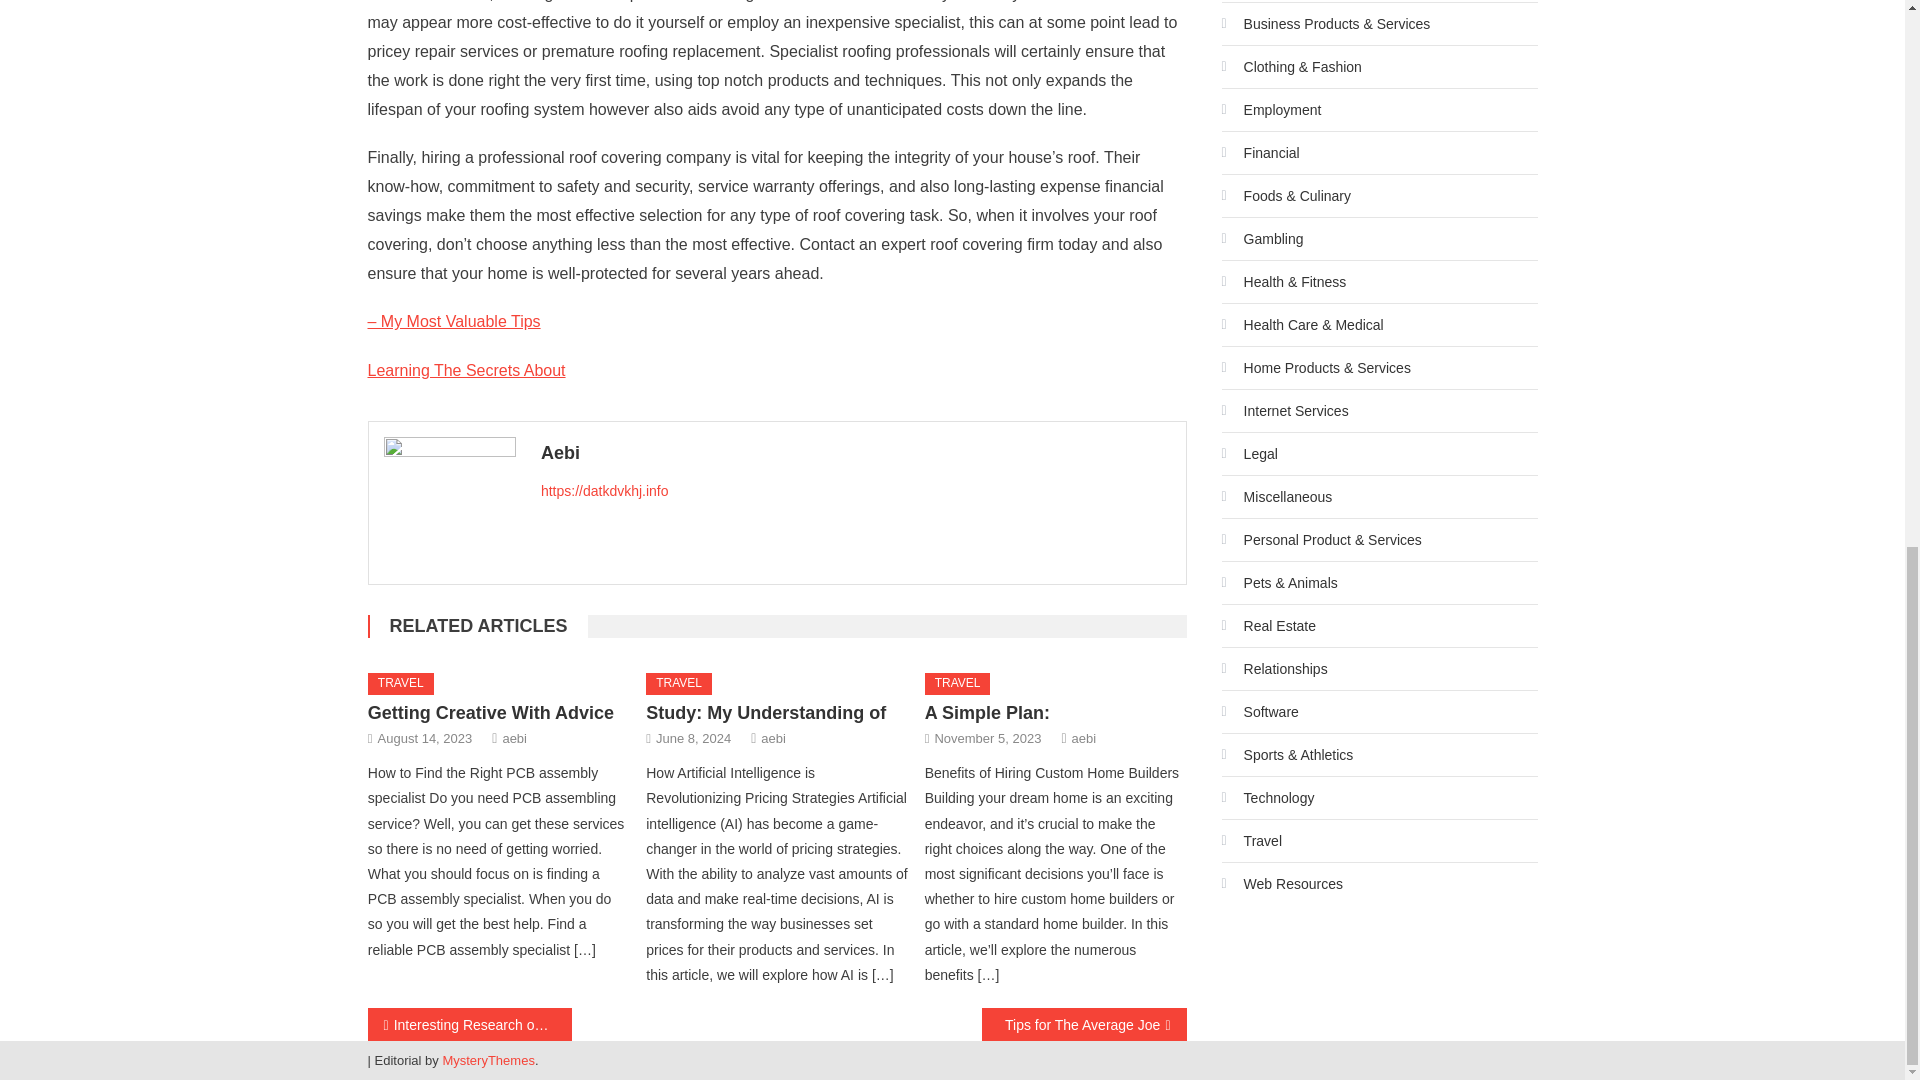  Describe the element at coordinates (694, 738) in the screenshot. I see `June 8, 2024` at that location.